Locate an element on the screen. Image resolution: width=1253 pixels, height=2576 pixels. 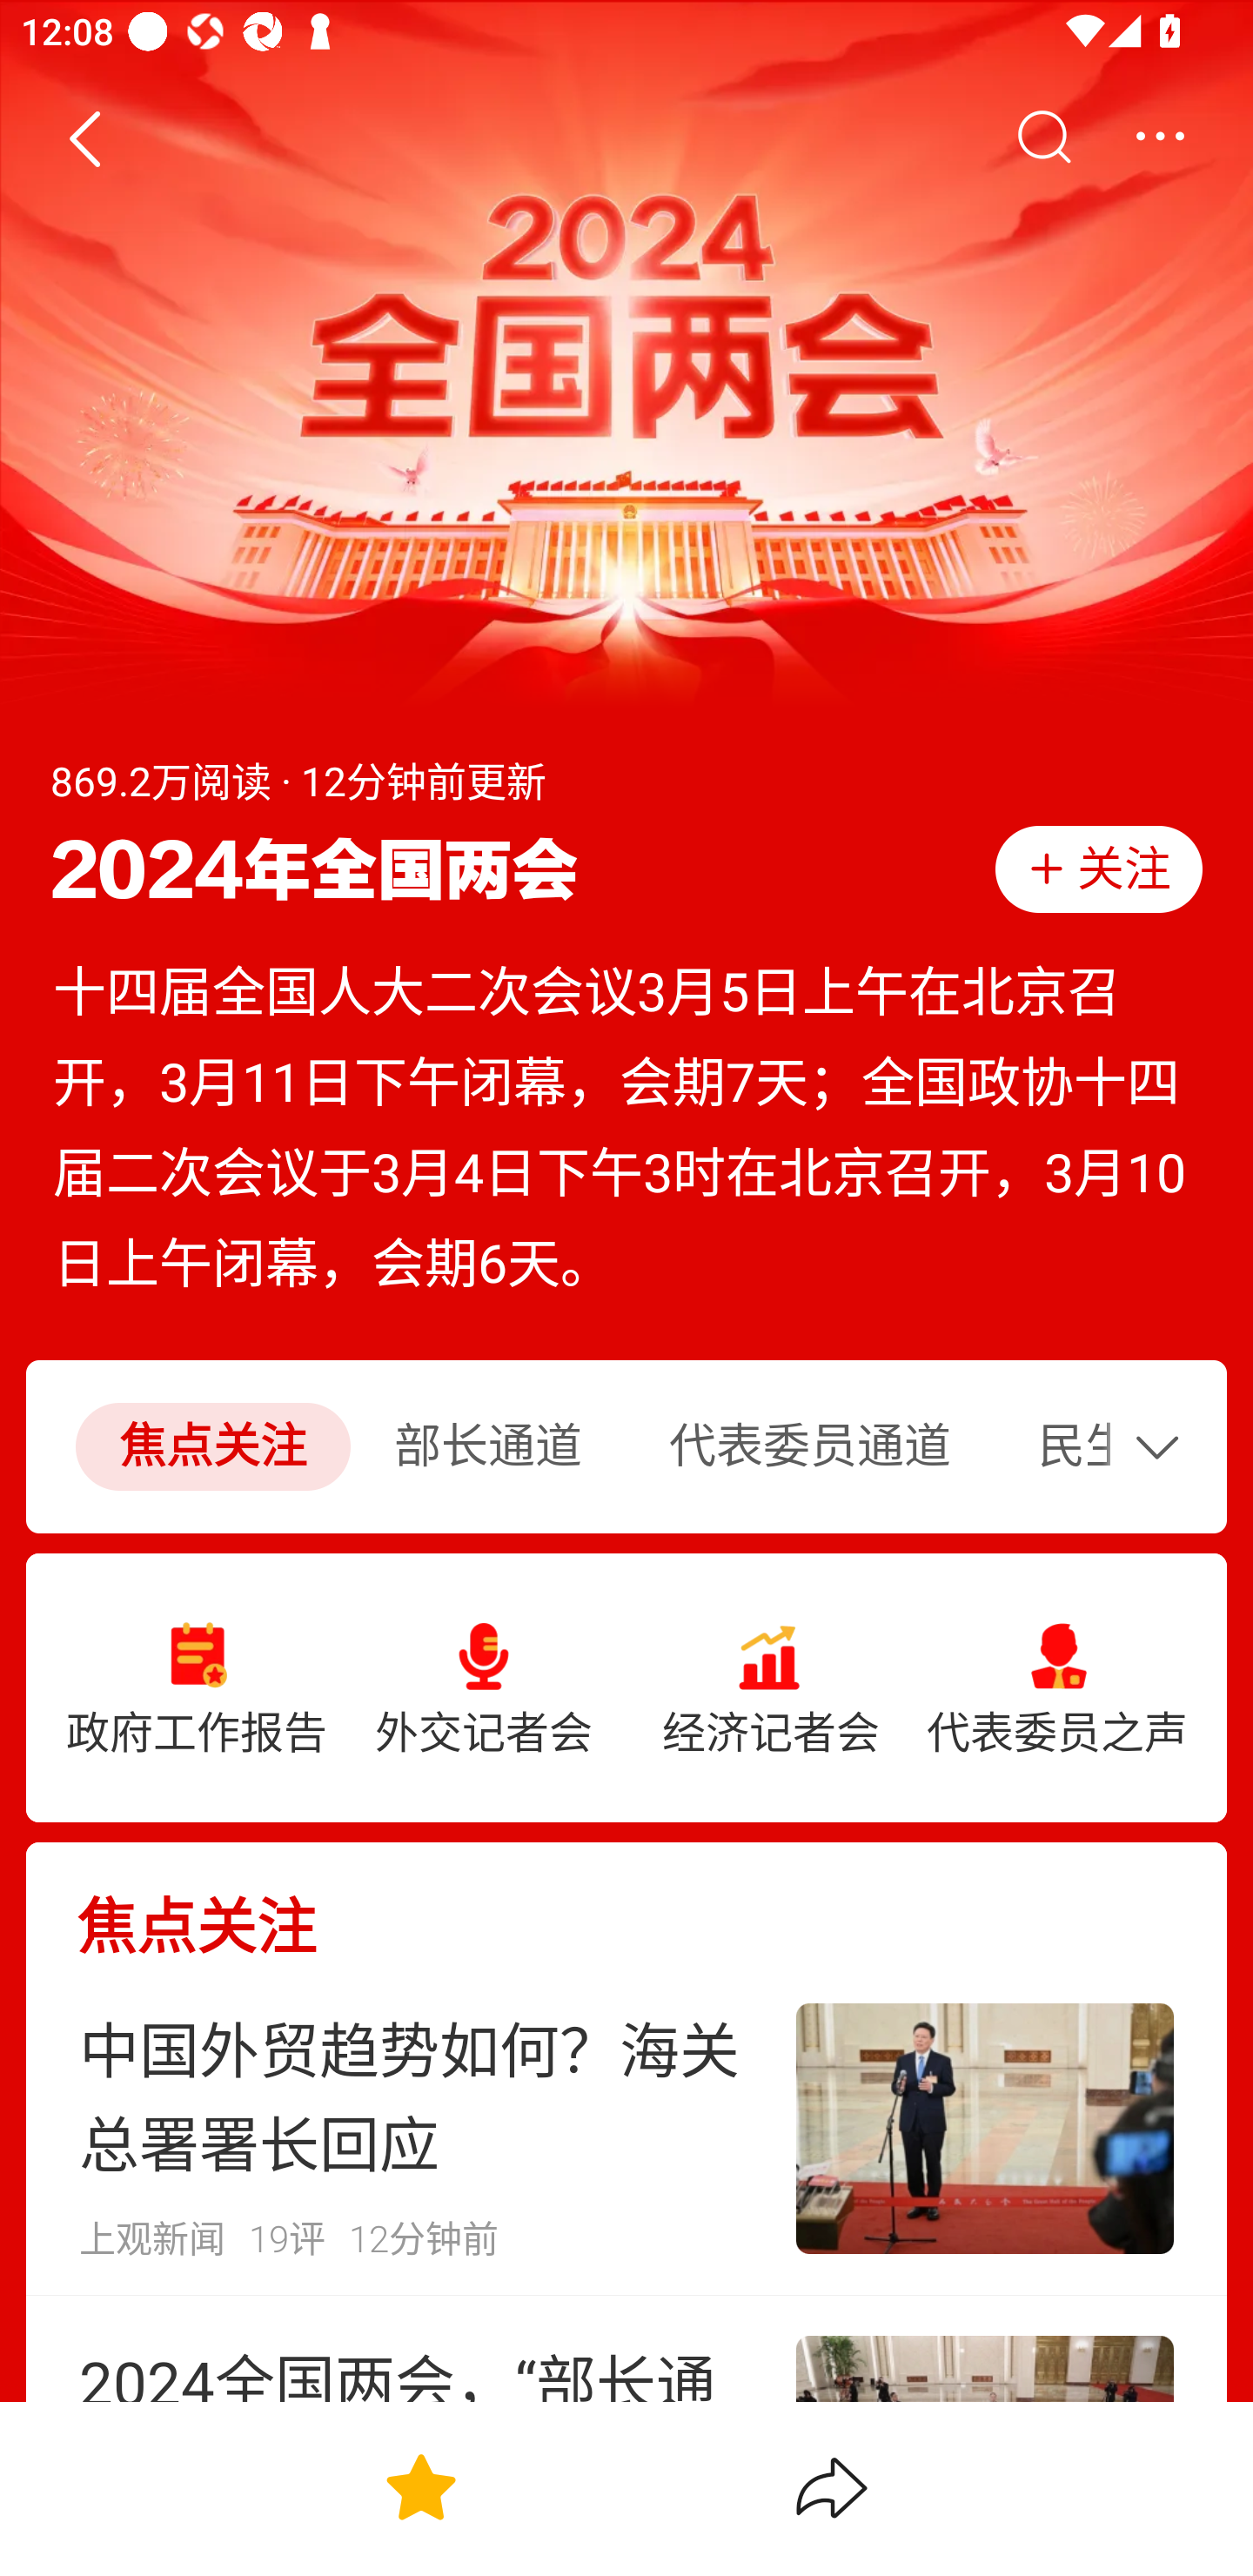
政府工作报告 is located at coordinates (197, 1688).